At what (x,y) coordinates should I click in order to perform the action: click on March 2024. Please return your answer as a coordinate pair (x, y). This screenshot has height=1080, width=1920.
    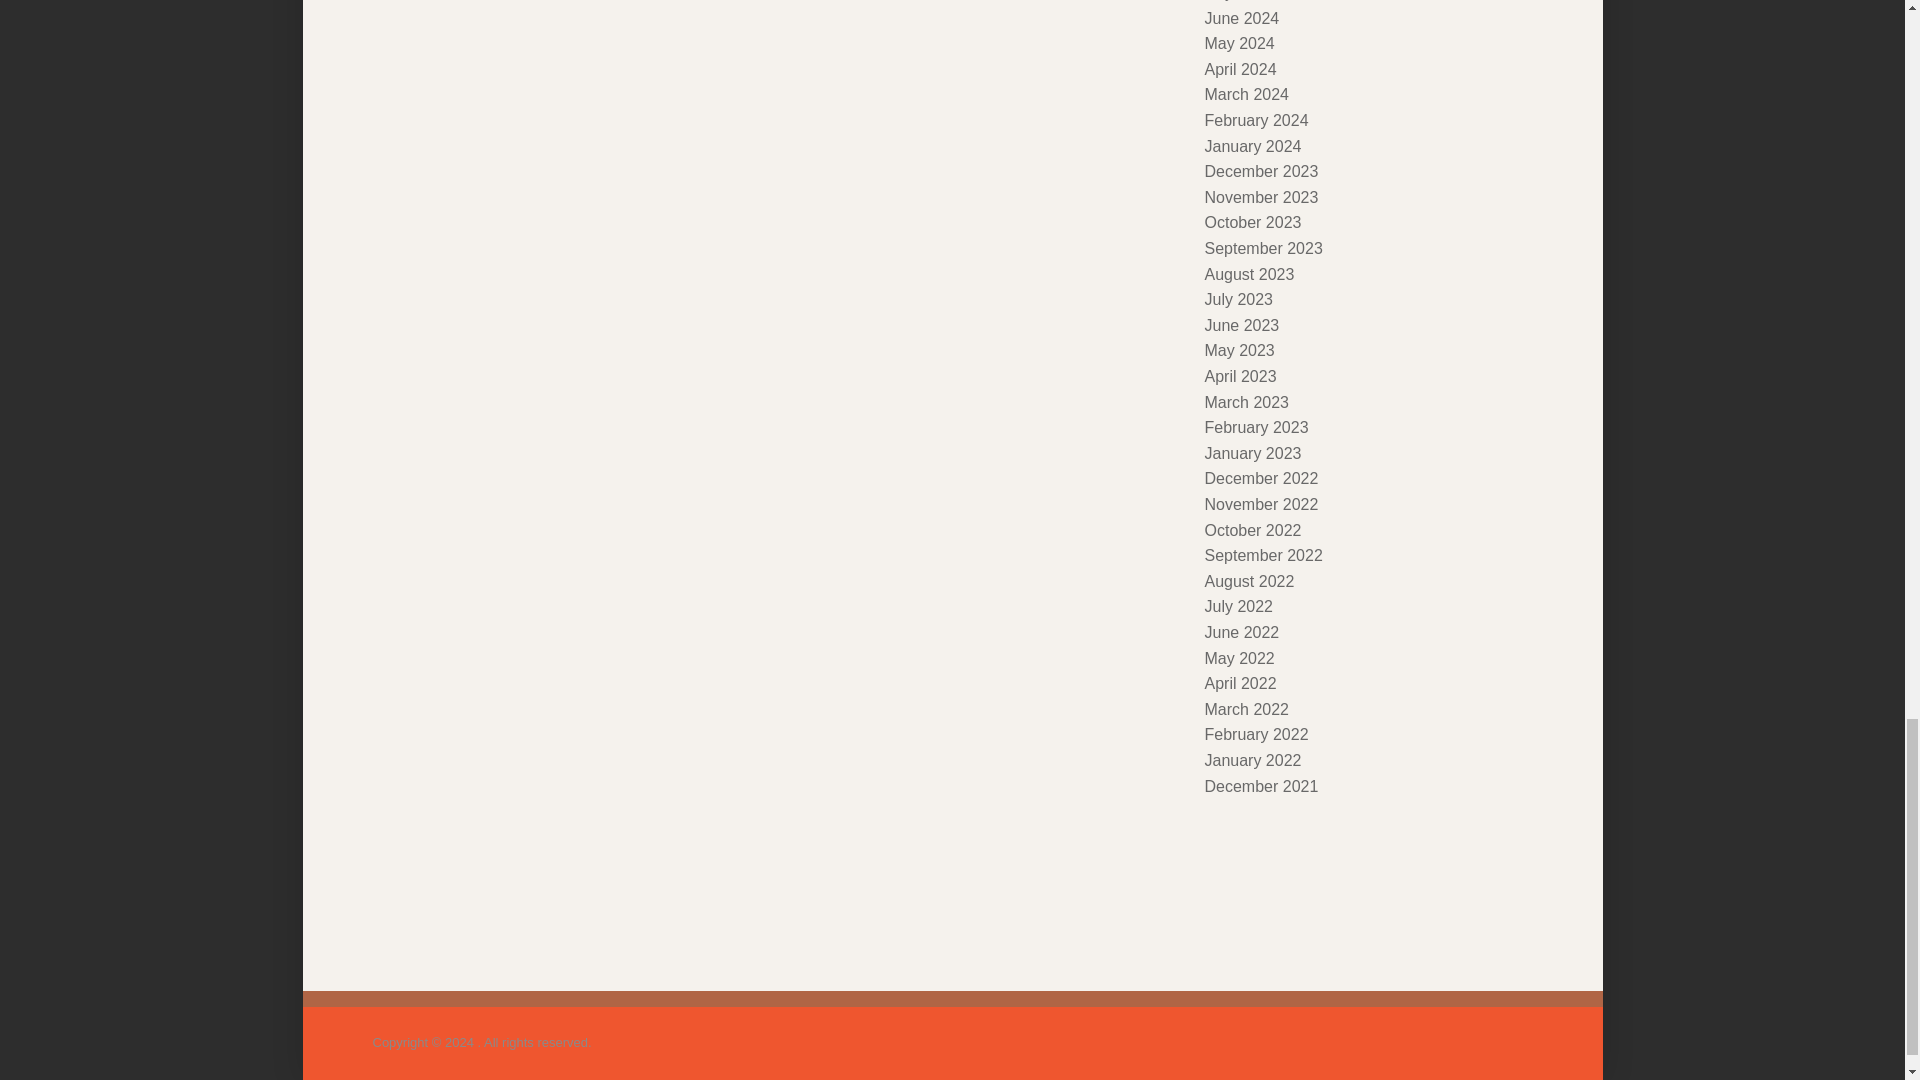
    Looking at the image, I should click on (1246, 94).